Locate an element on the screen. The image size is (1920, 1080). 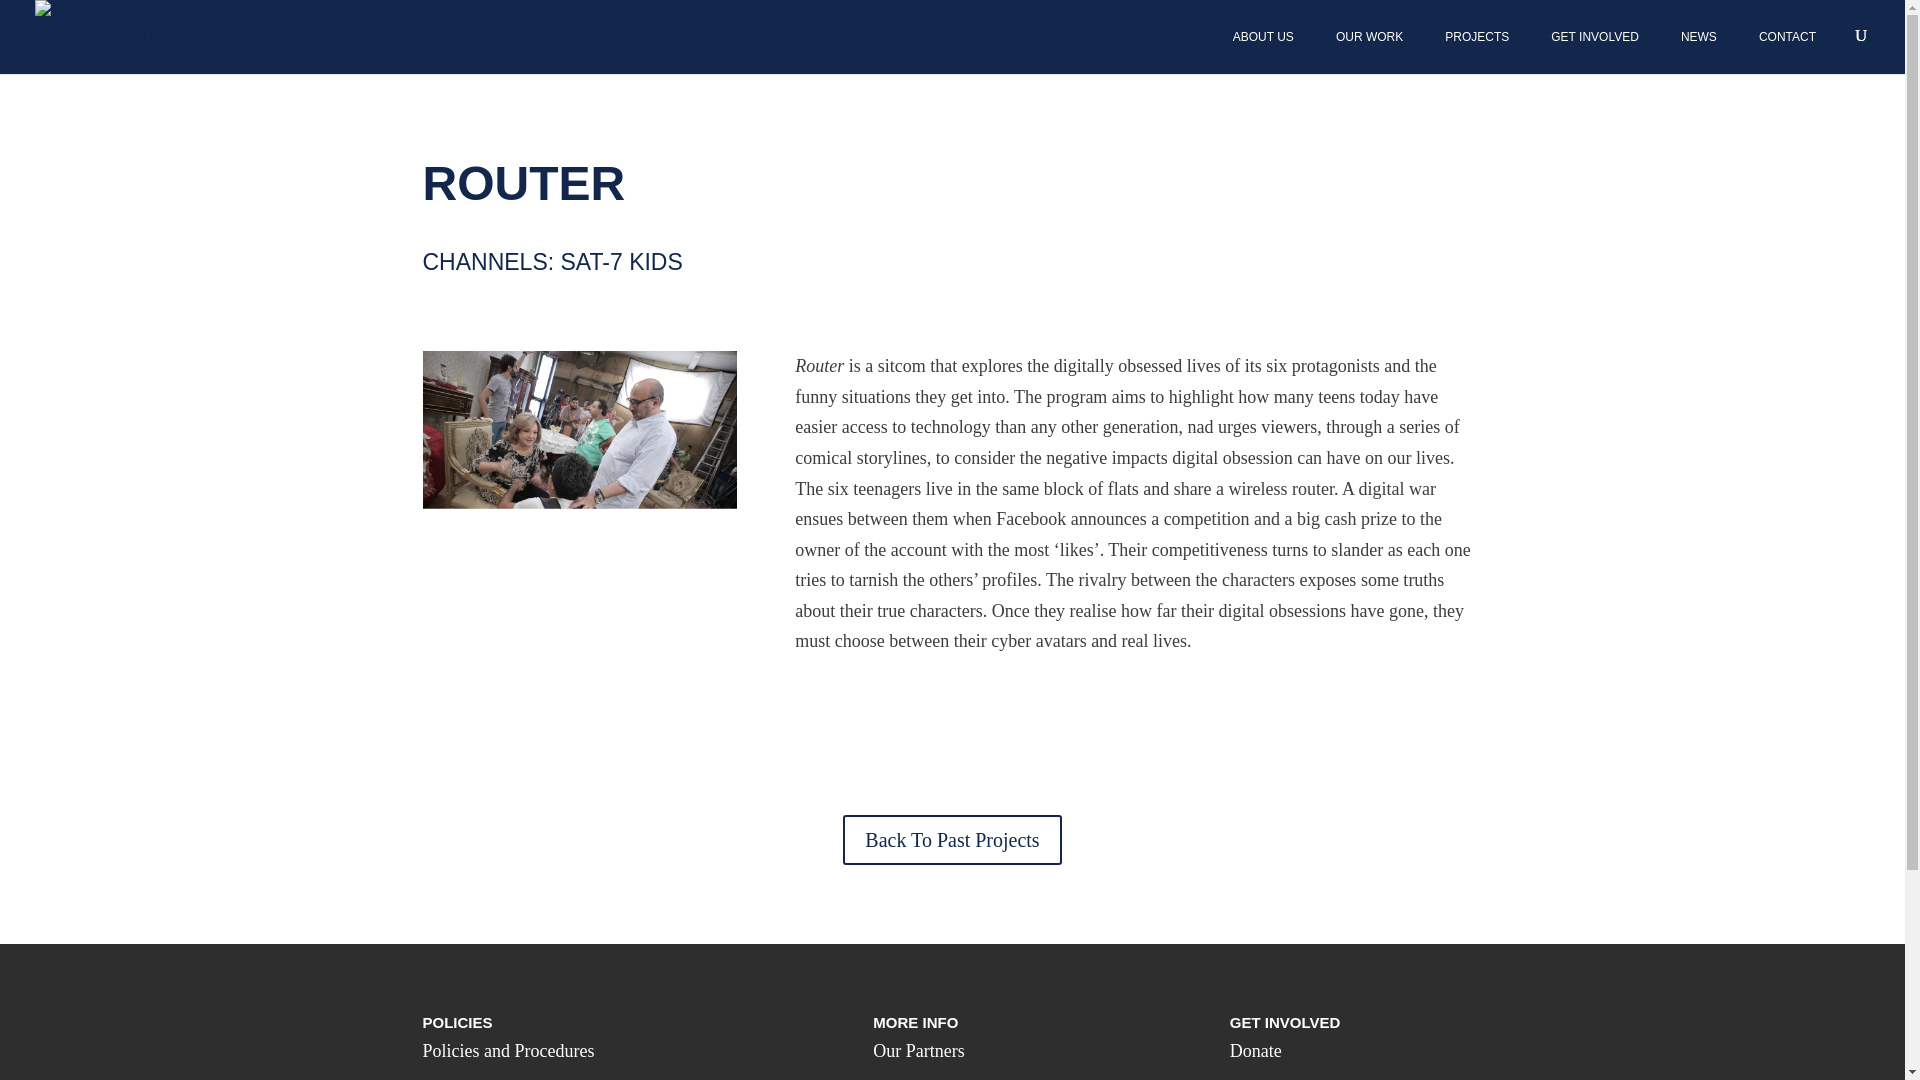
Donate is located at coordinates (1256, 1050).